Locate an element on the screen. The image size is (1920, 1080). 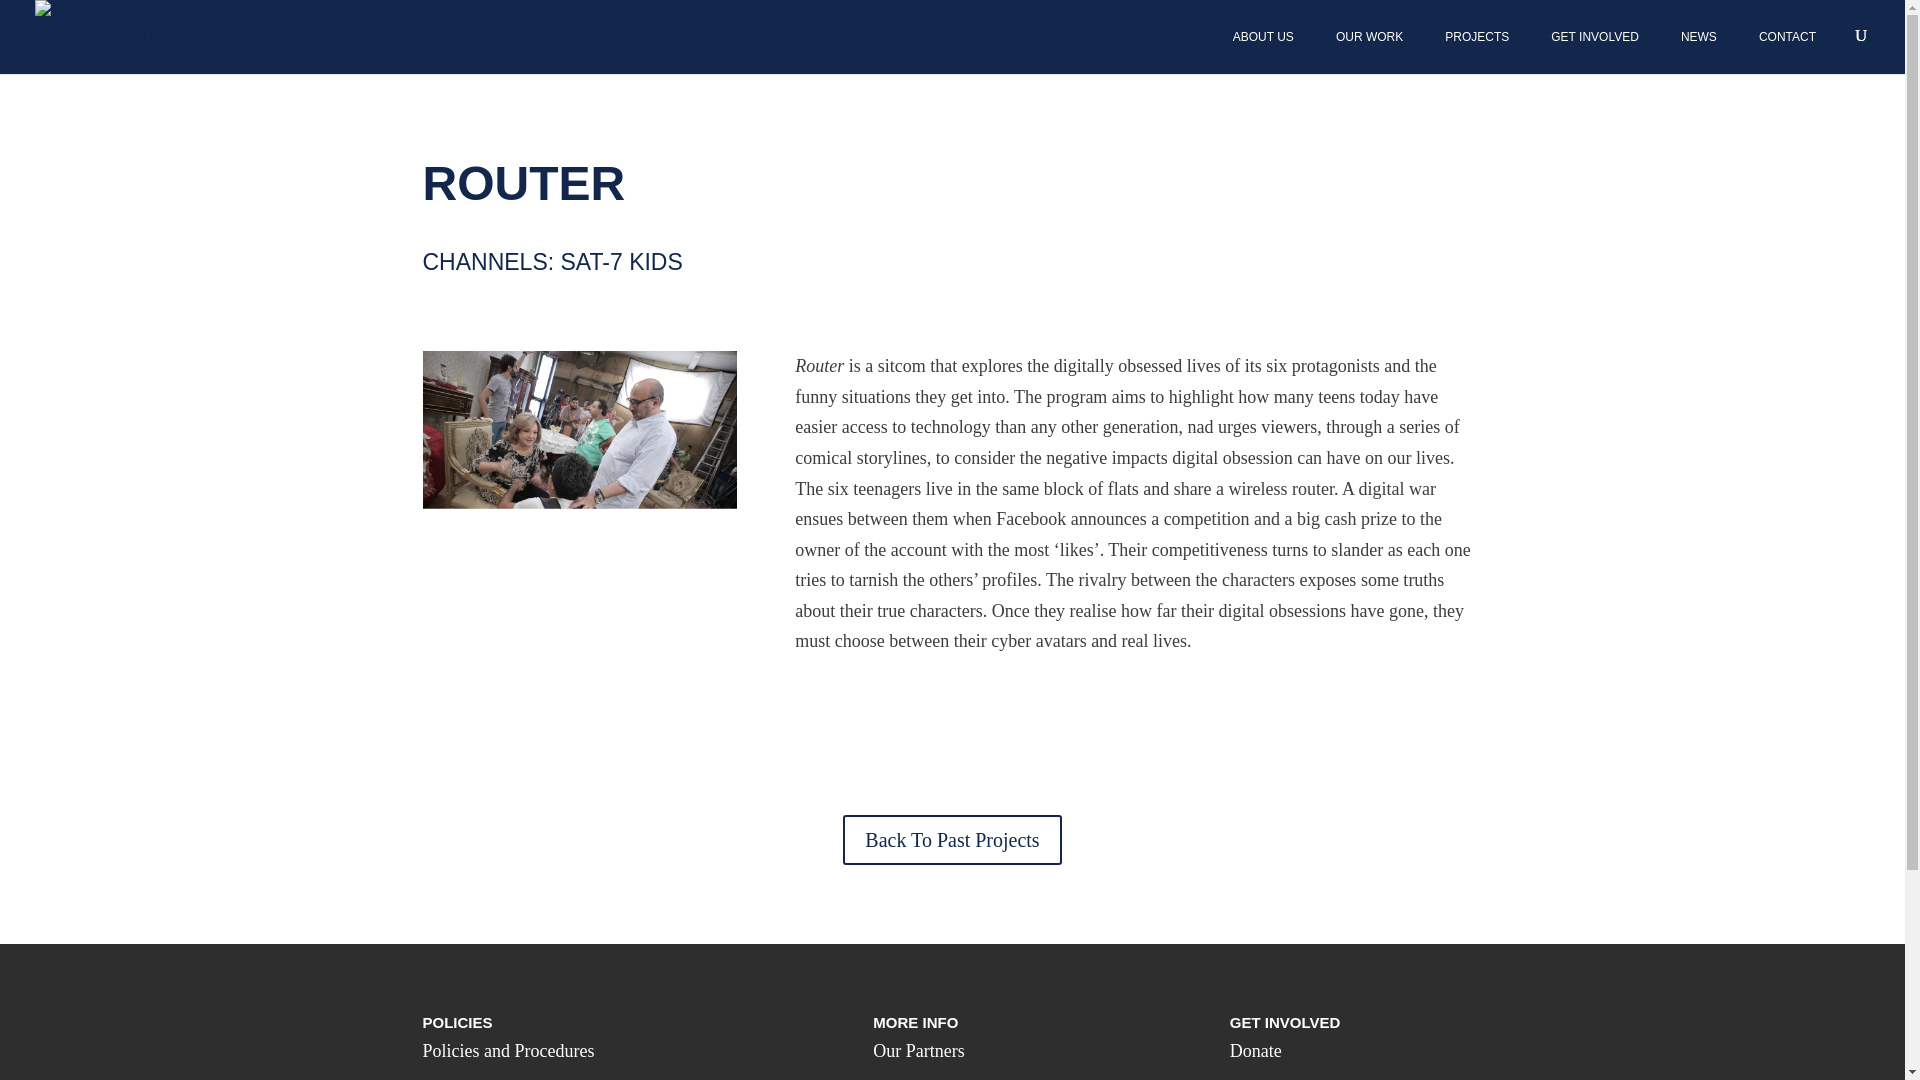
Donate is located at coordinates (1256, 1050).